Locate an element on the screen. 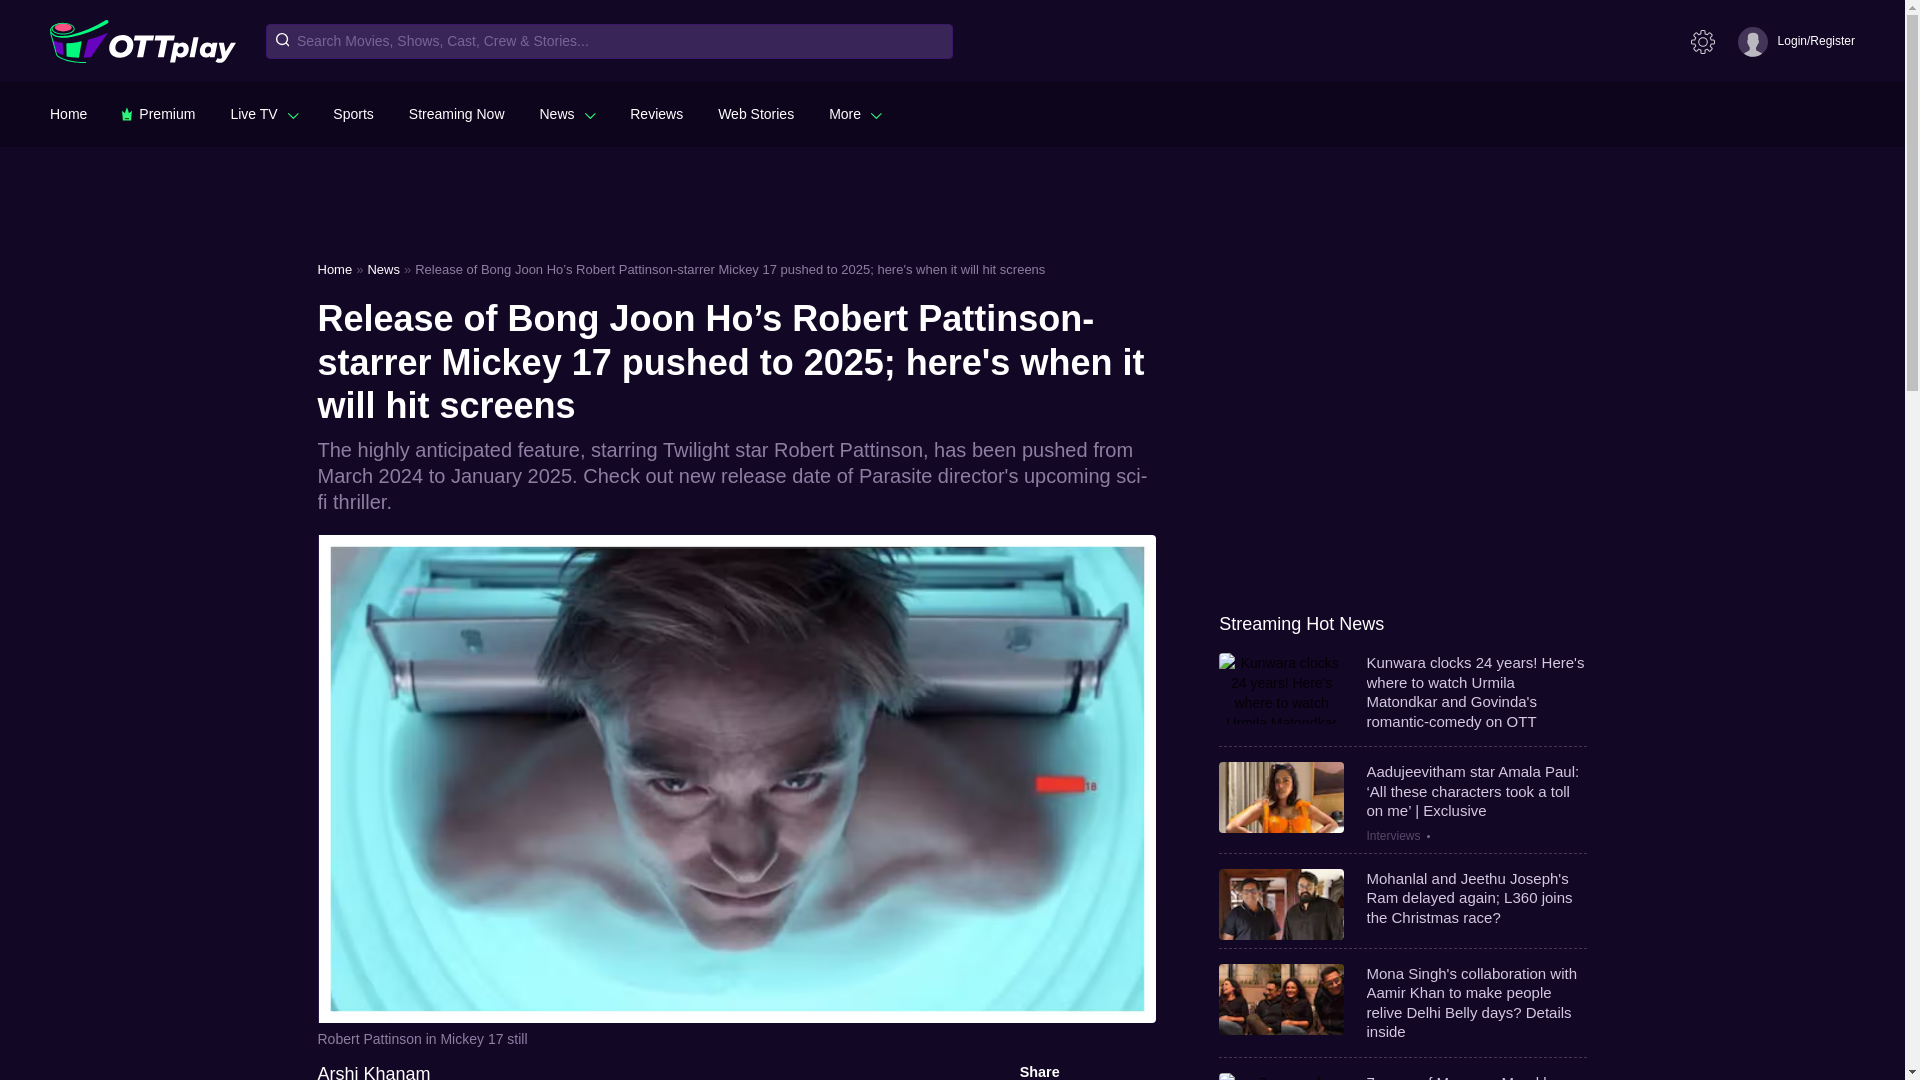  Premium is located at coordinates (158, 114).